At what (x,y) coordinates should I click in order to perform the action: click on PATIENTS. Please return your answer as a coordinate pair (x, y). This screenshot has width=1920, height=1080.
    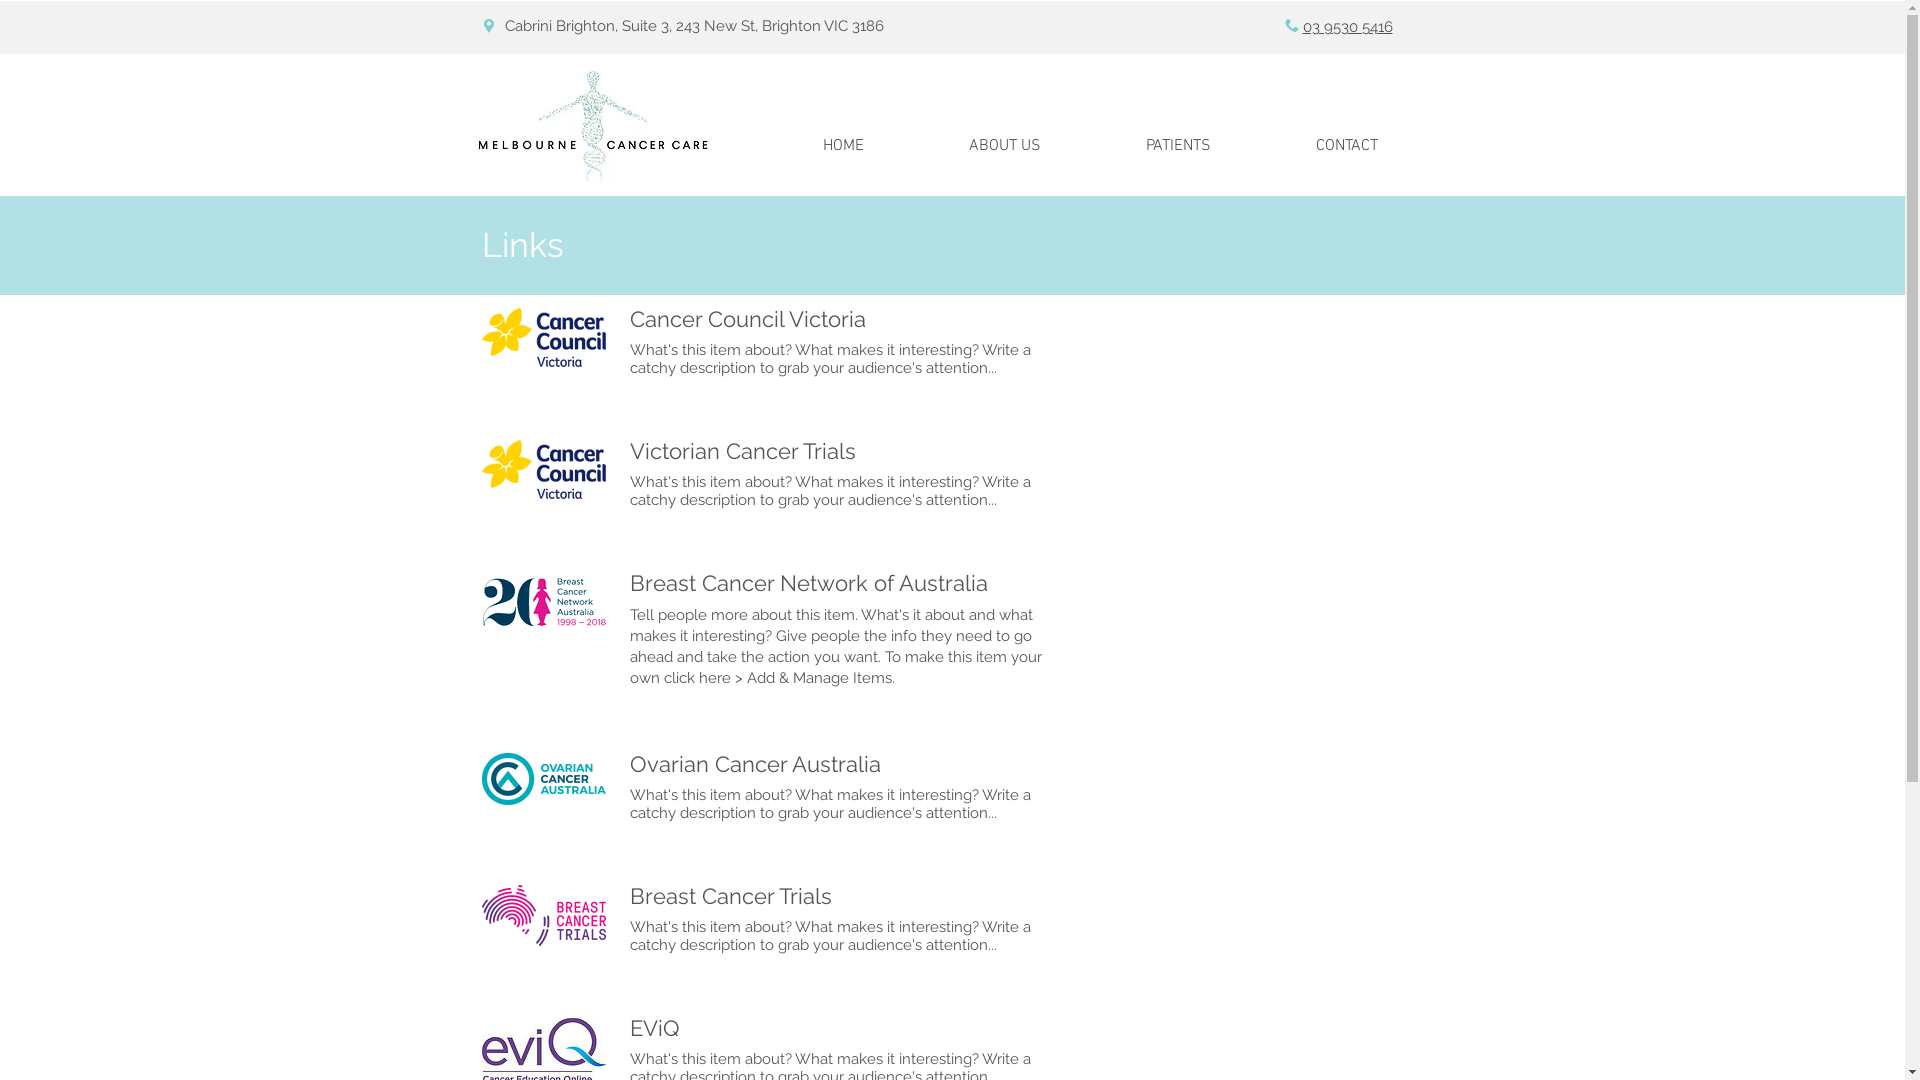
    Looking at the image, I should click on (1179, 146).